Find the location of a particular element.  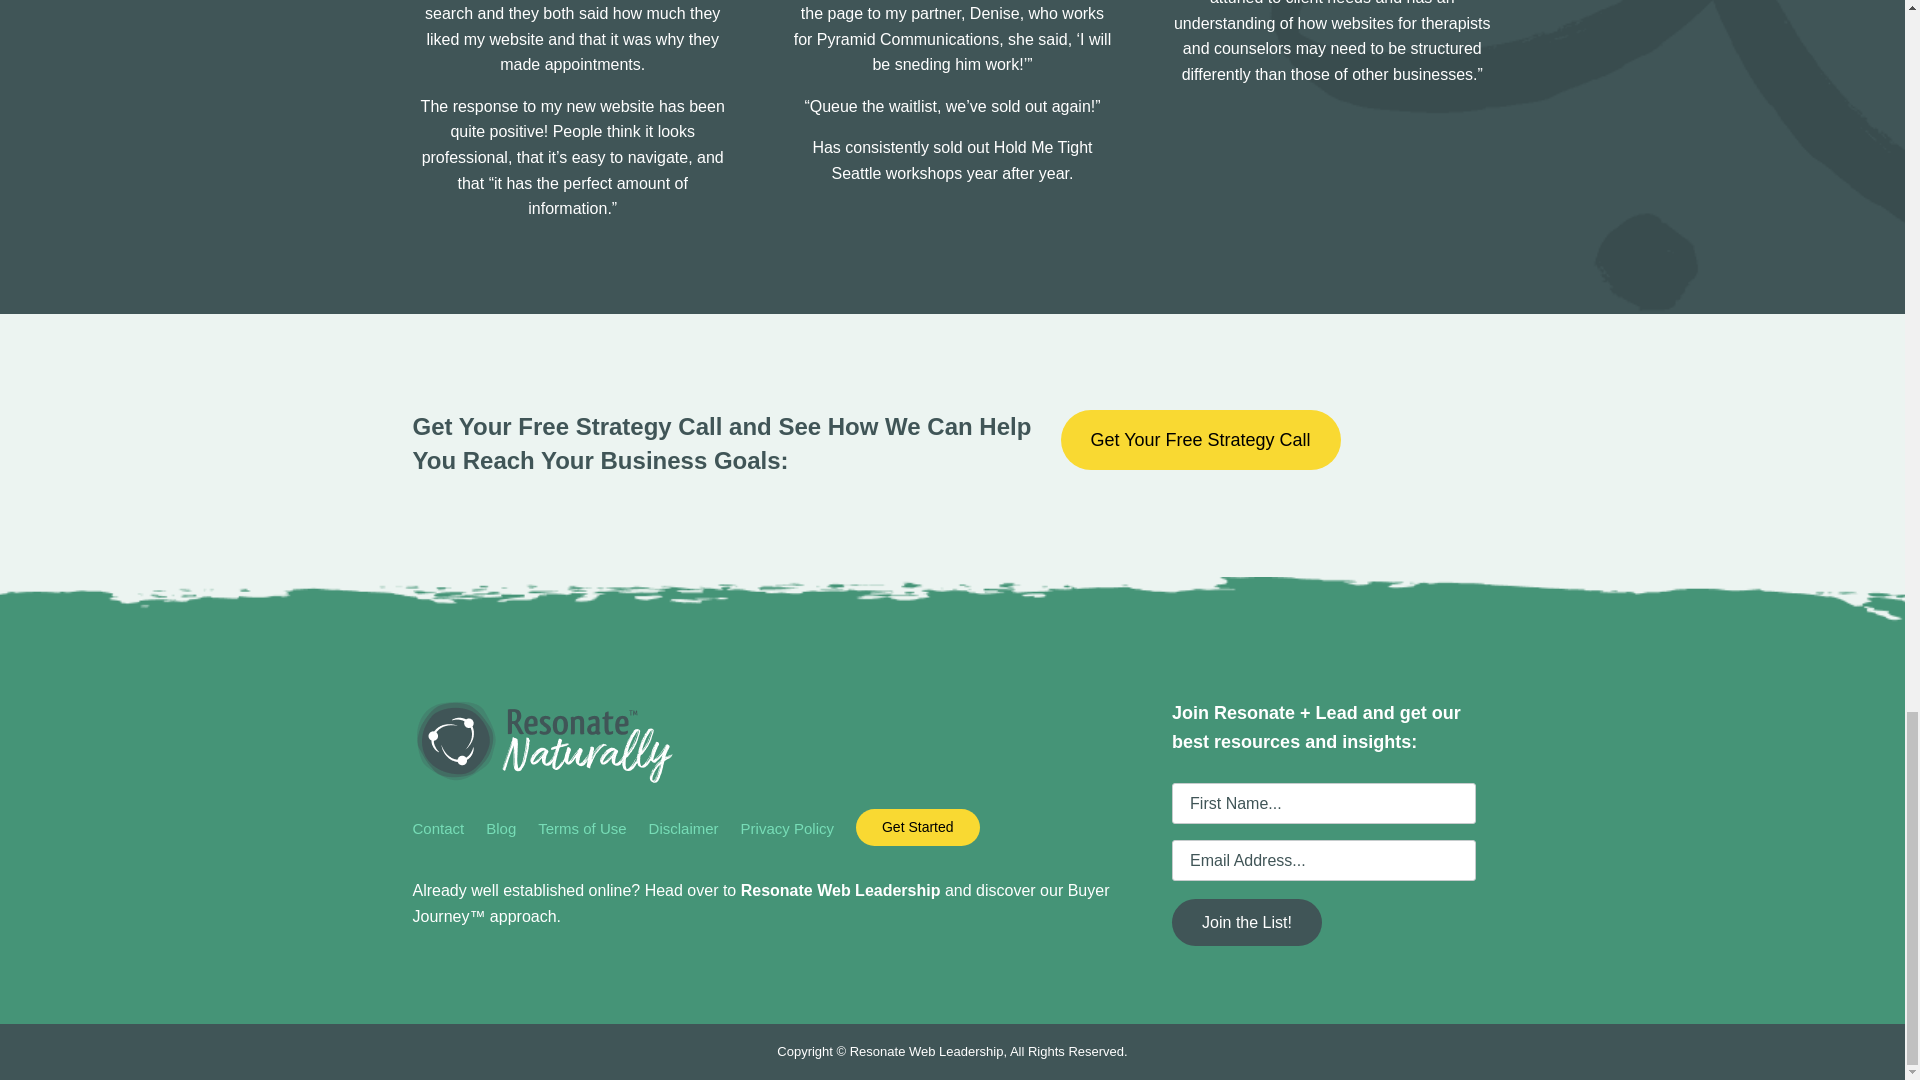

Privacy Policy is located at coordinates (787, 833).